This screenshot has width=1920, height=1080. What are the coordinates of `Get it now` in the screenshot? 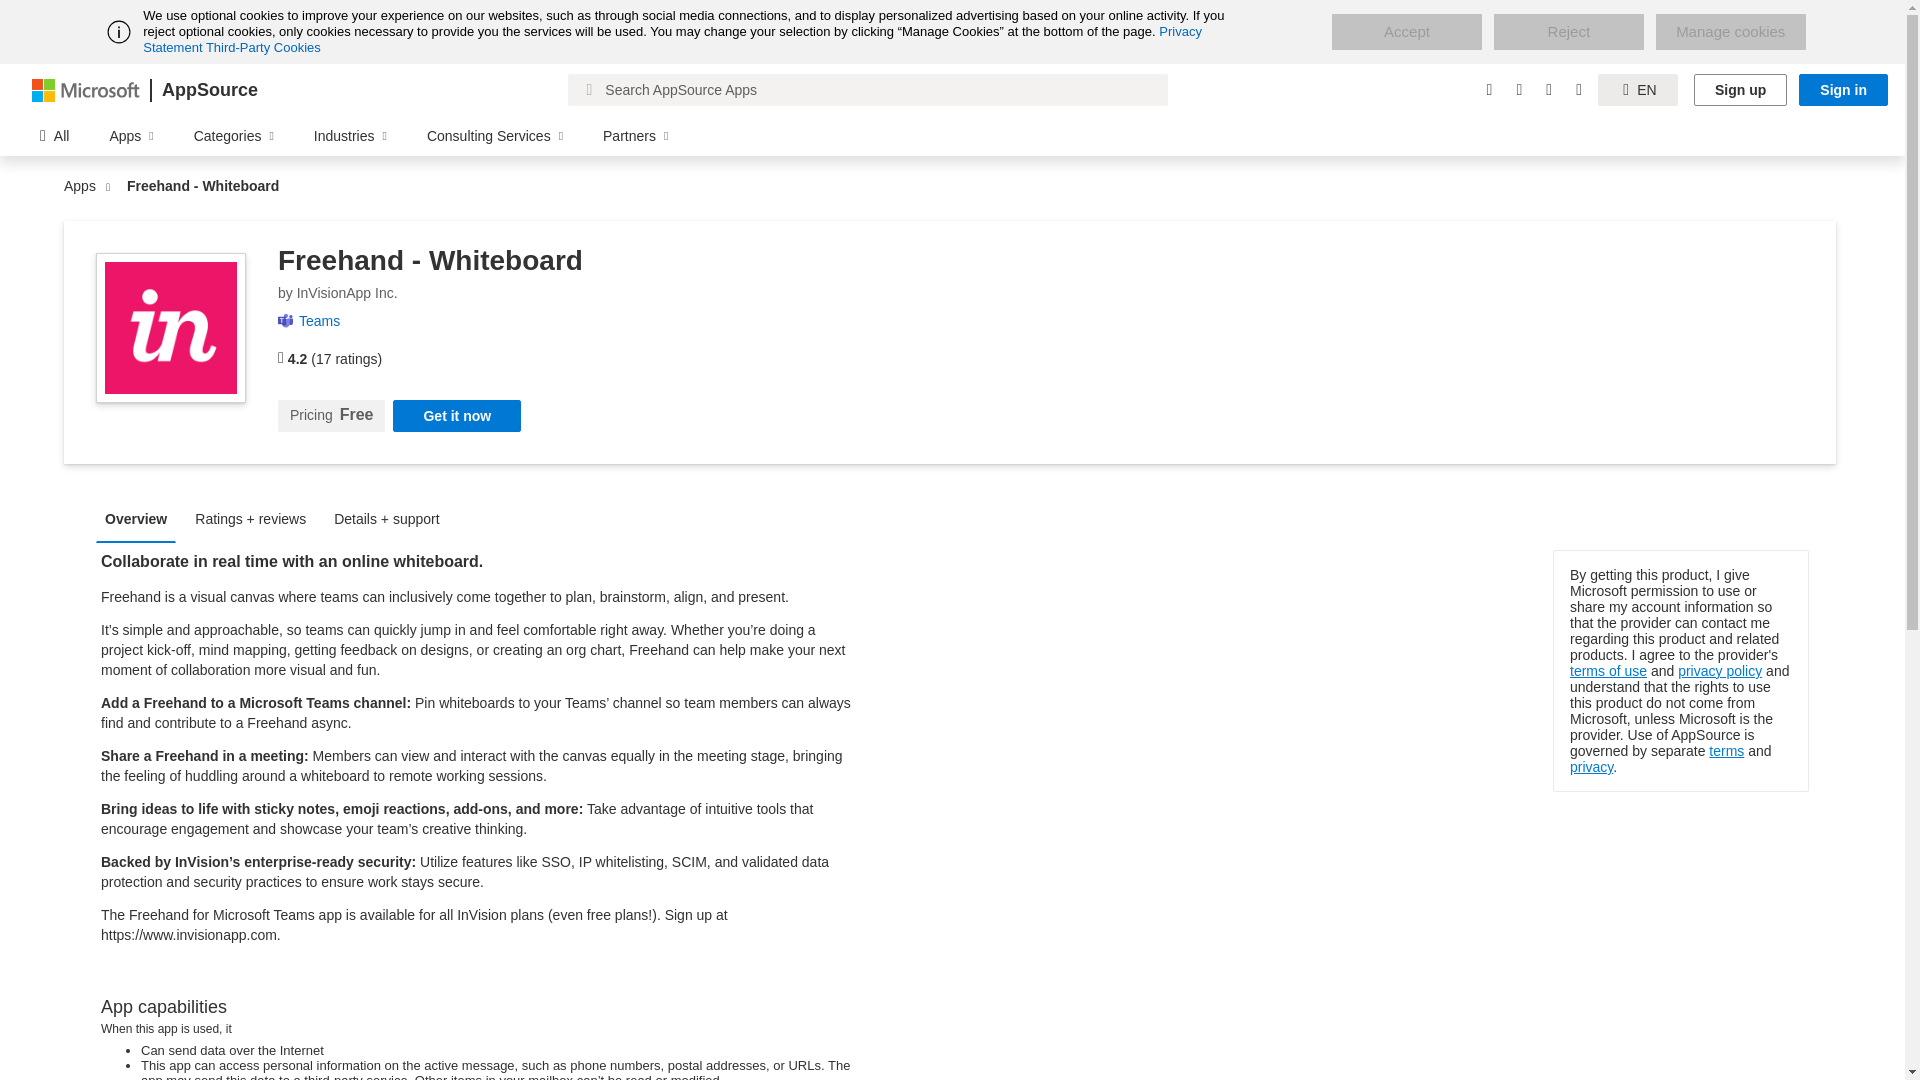 It's located at (456, 416).